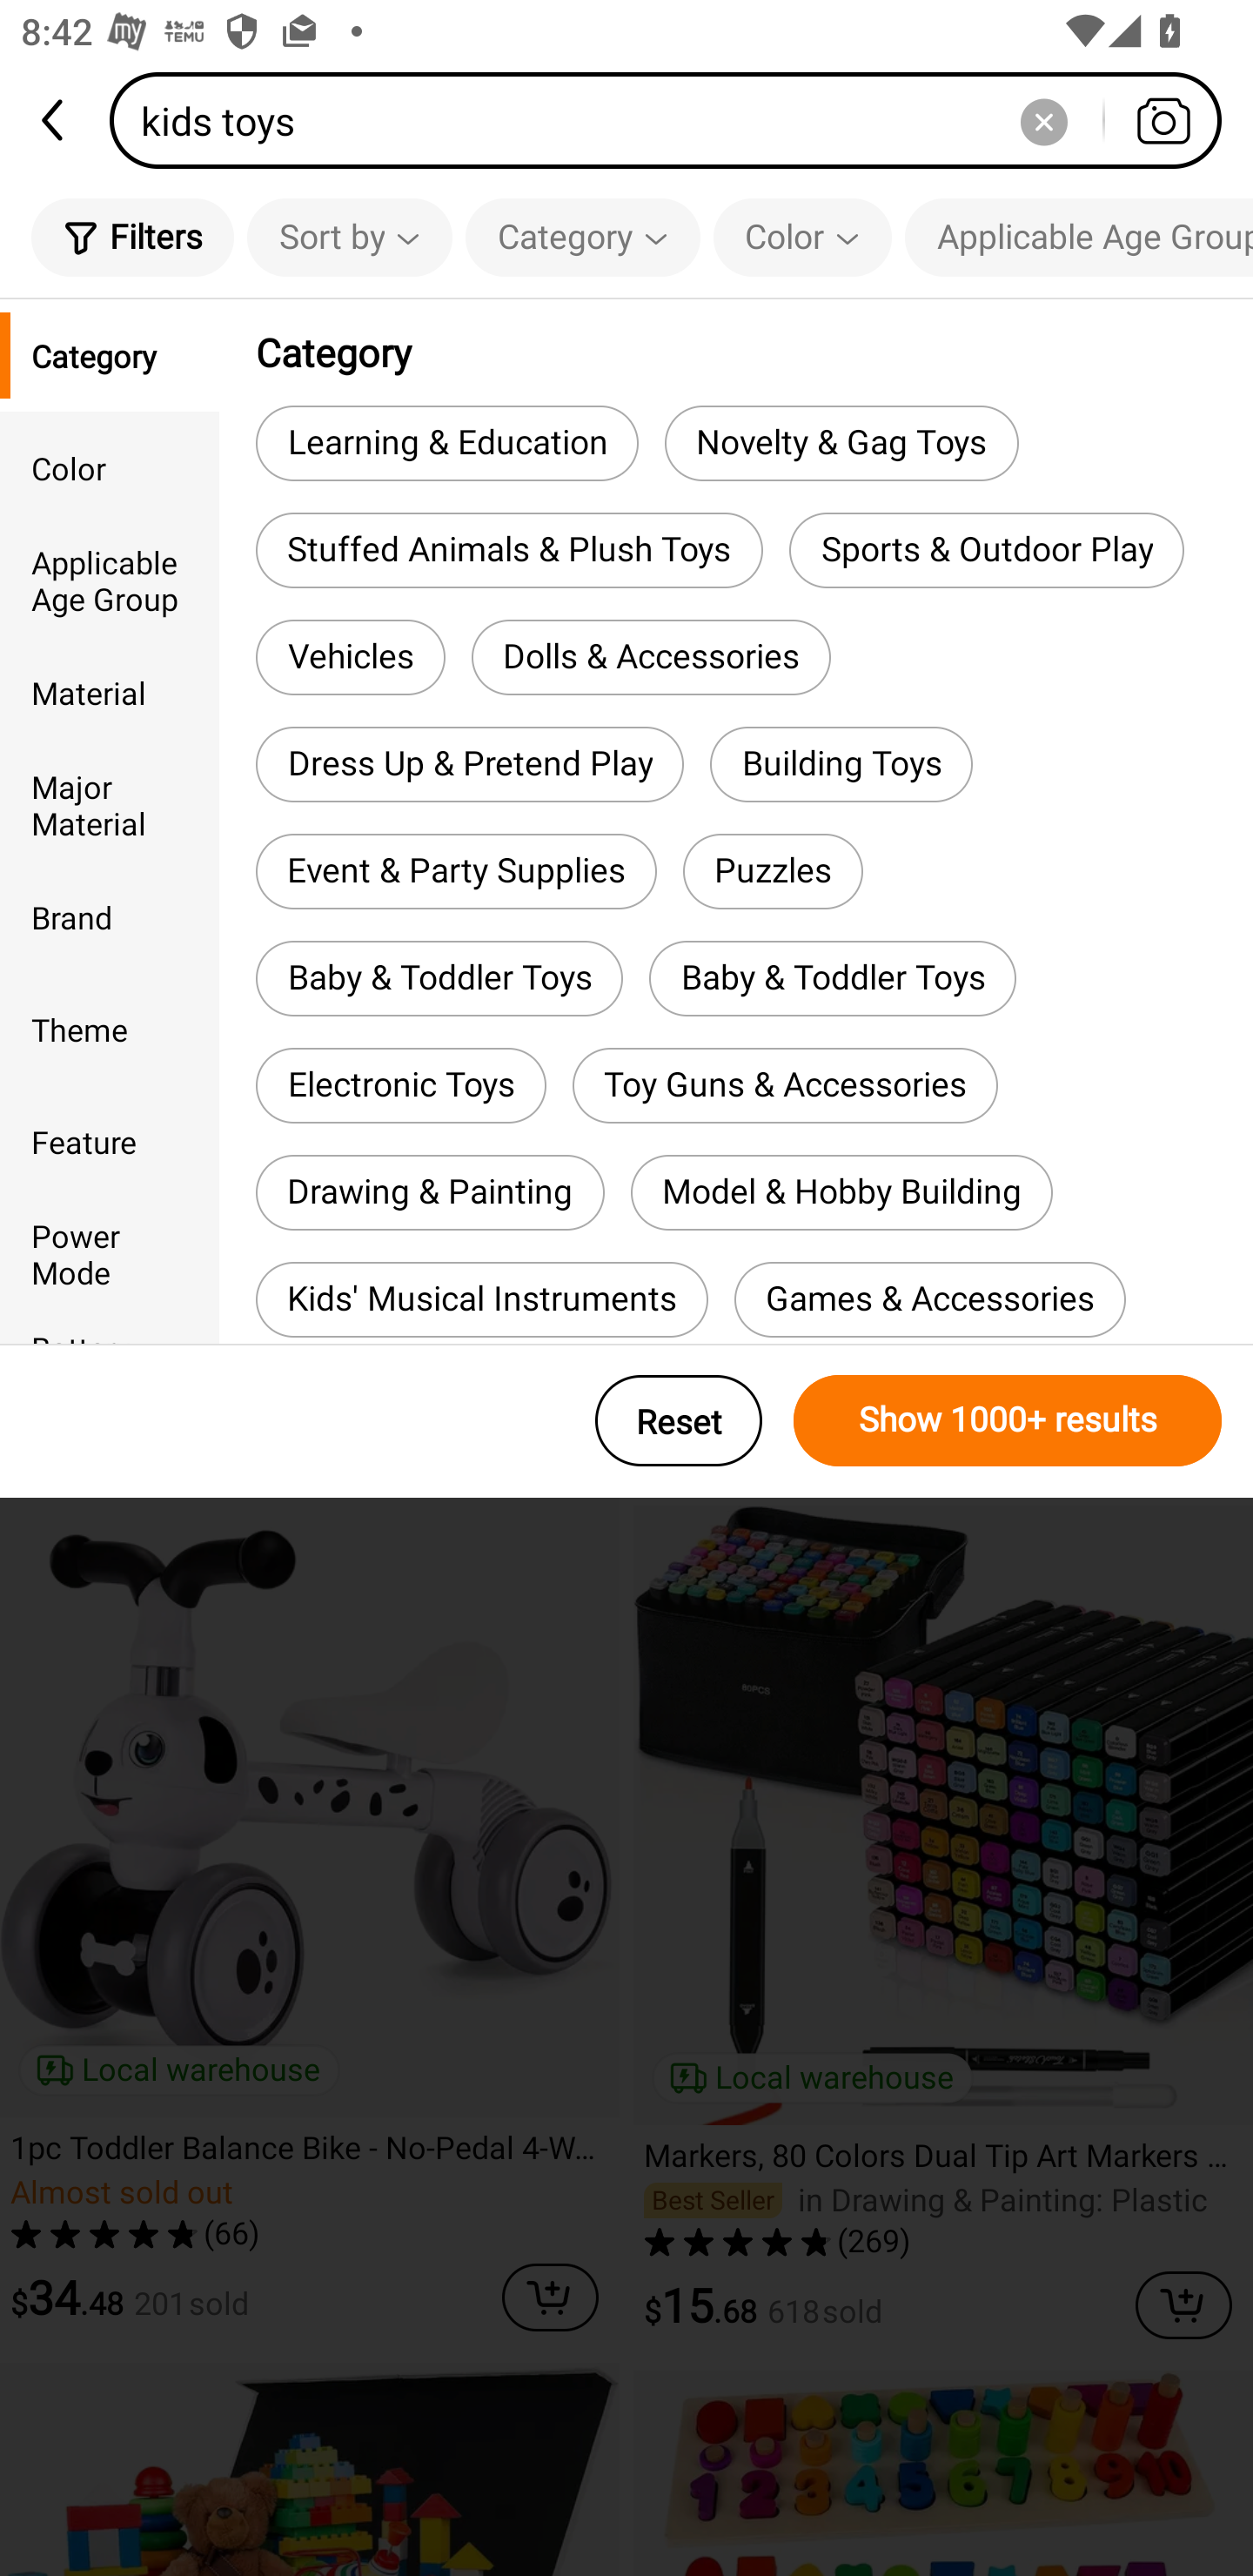  What do you see at coordinates (400, 1085) in the screenshot?
I see `Electronic Toys` at bounding box center [400, 1085].